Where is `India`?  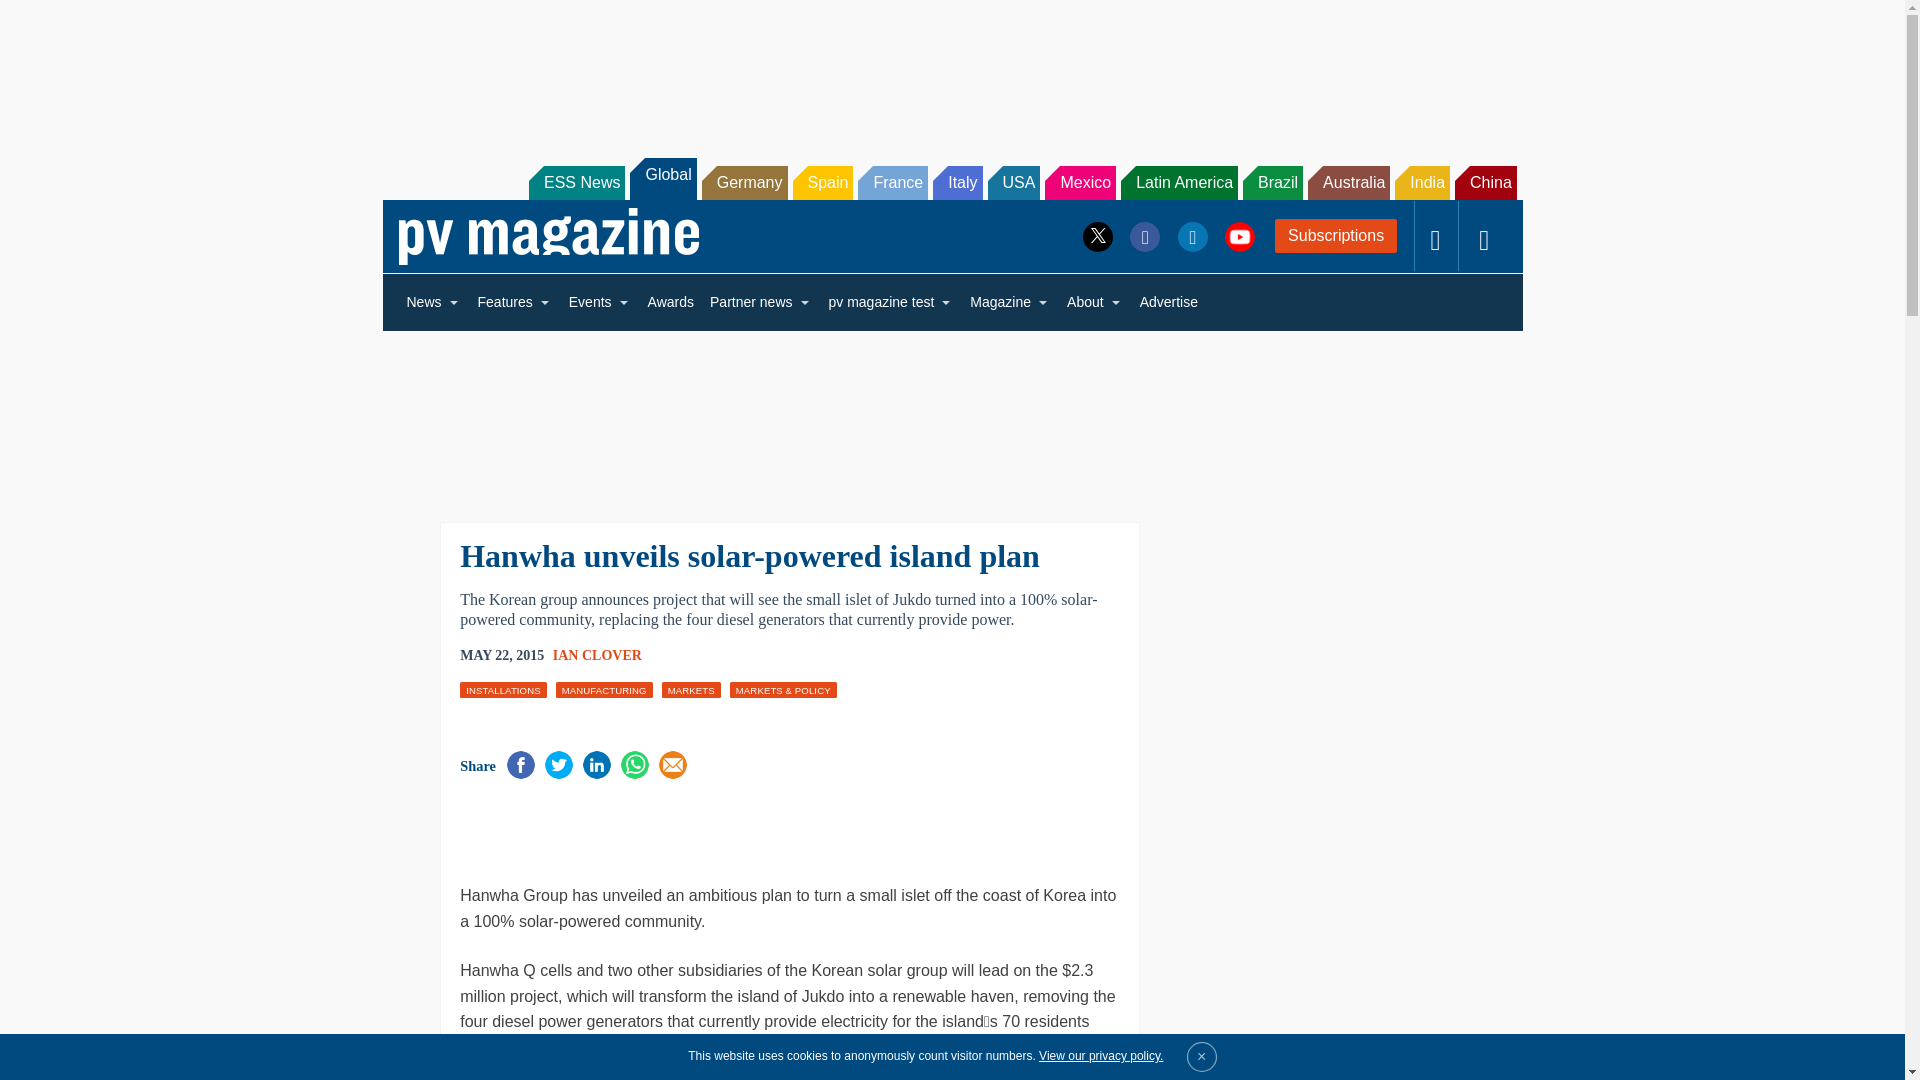
India is located at coordinates (1422, 182).